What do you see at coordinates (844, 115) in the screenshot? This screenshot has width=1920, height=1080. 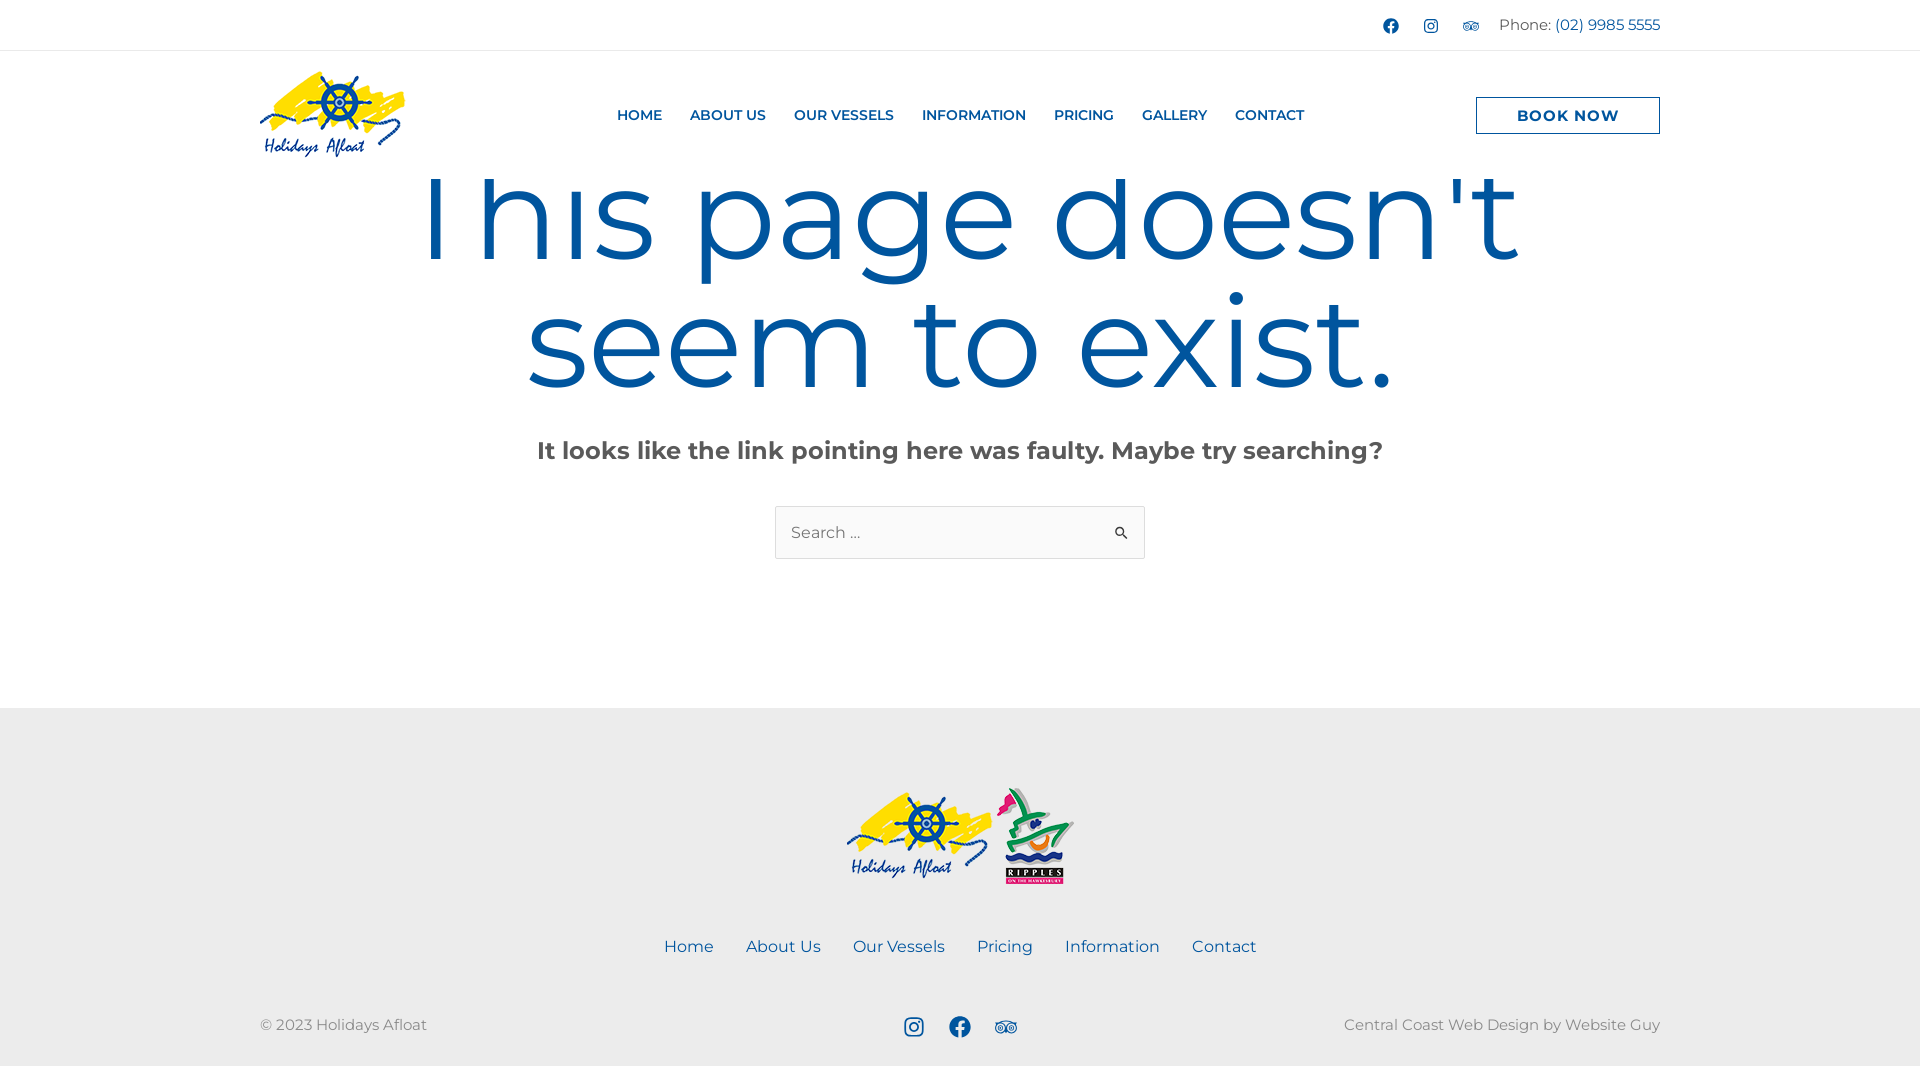 I see `OUR VESSELS` at bounding box center [844, 115].